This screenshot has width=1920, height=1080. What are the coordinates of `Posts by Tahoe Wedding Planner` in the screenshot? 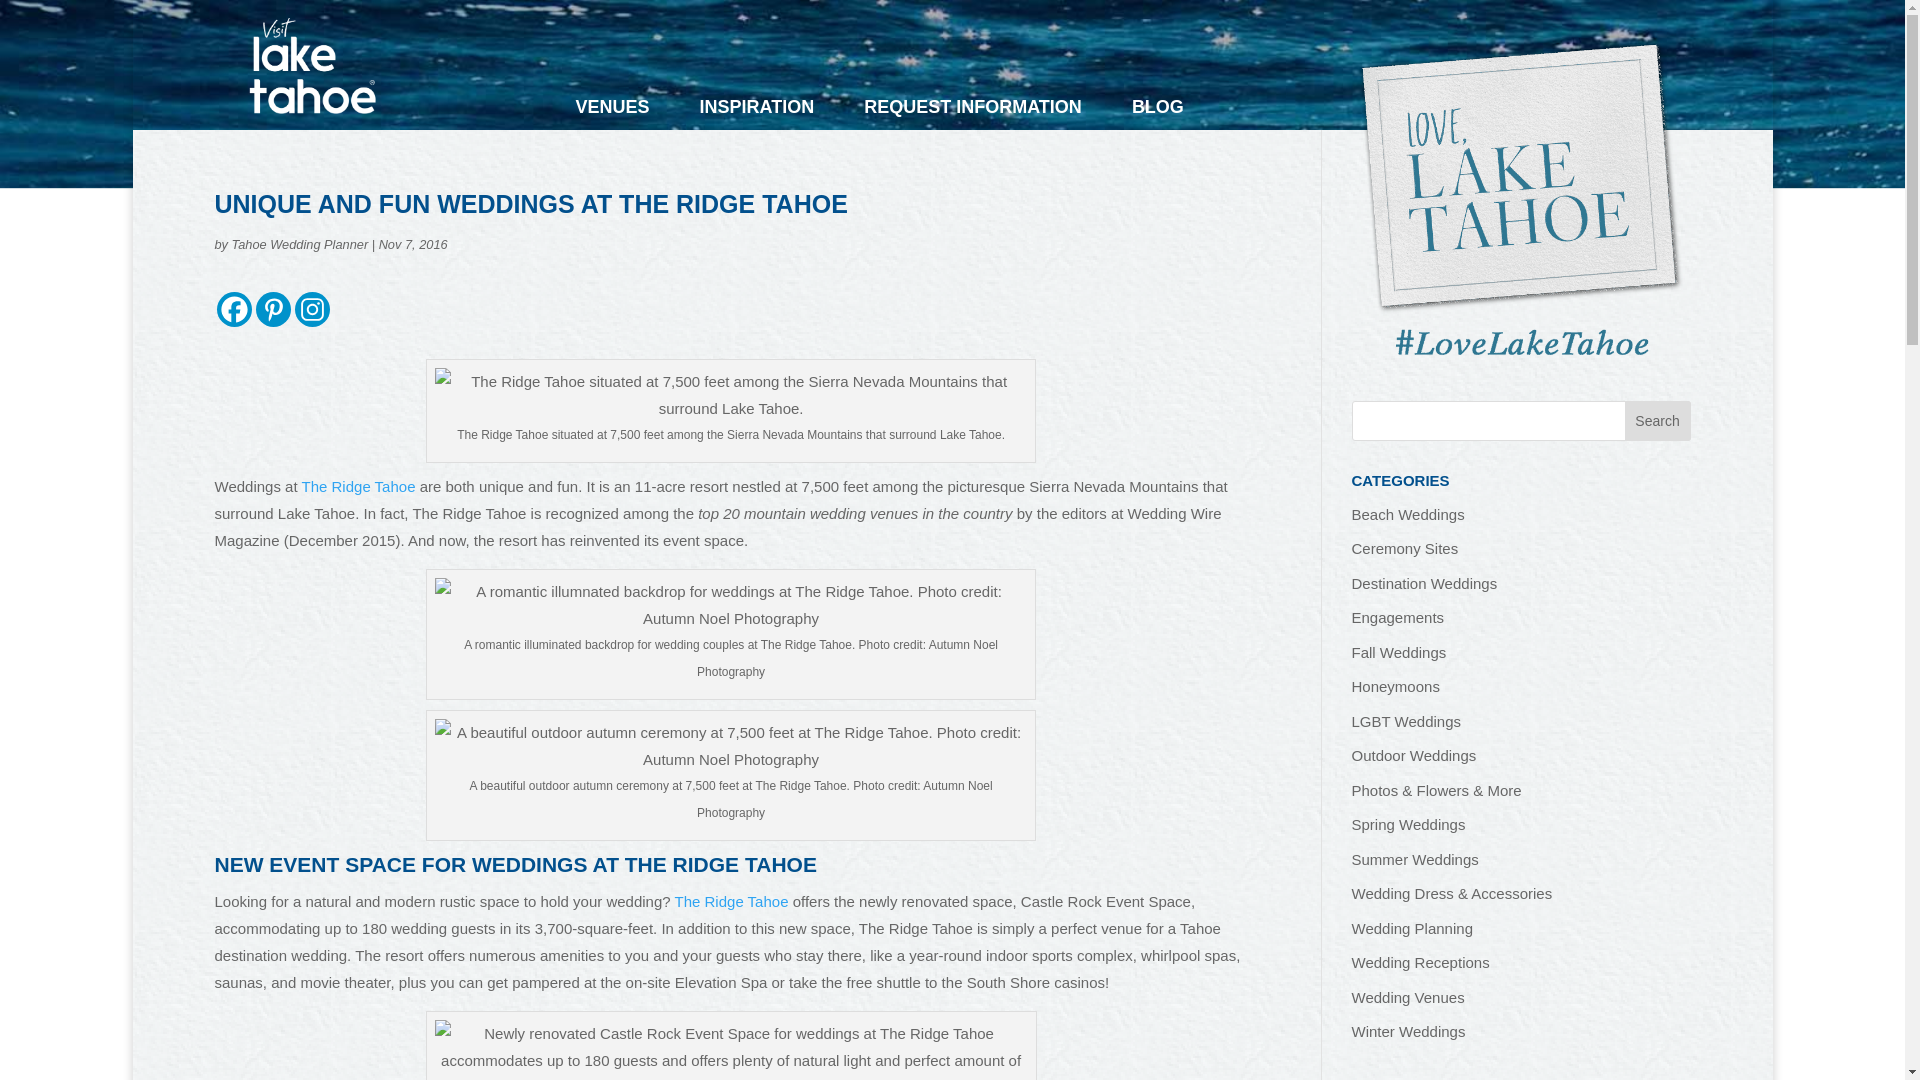 It's located at (300, 243).